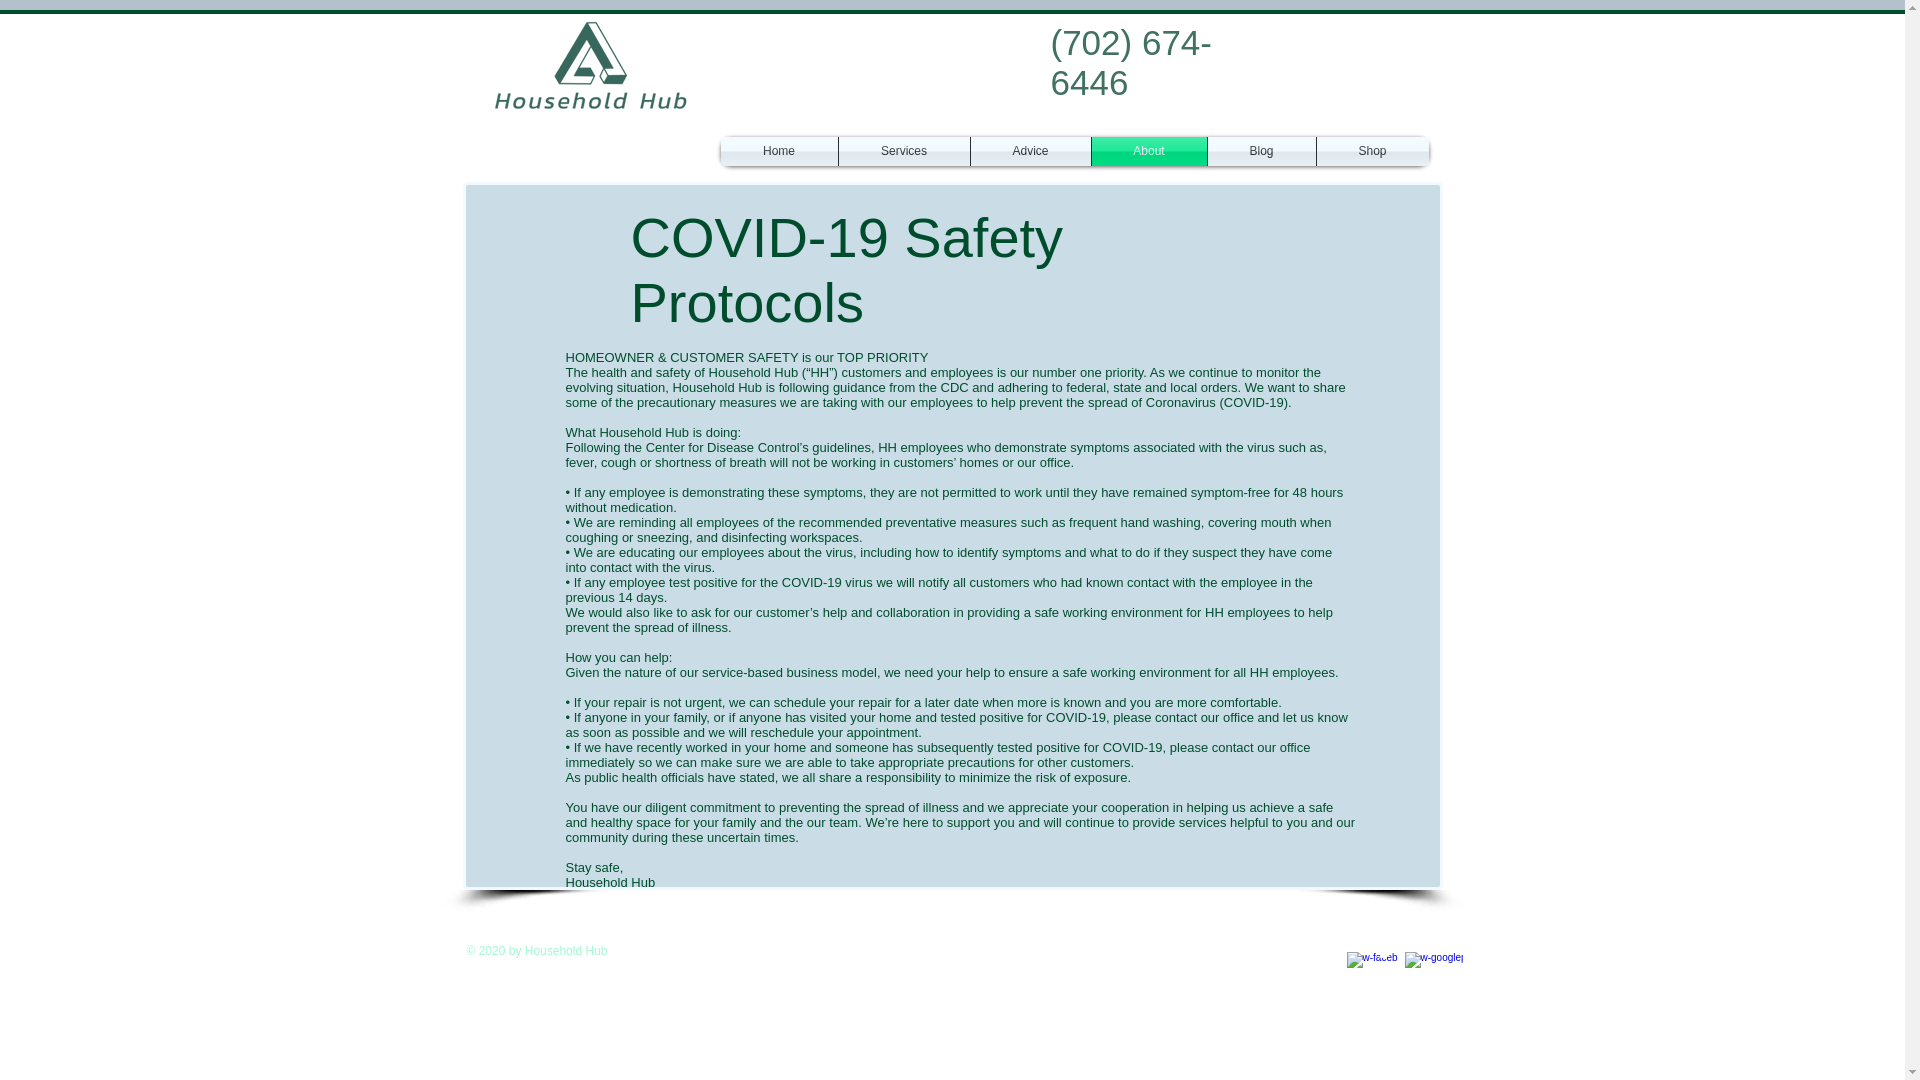  I want to click on Home, so click(778, 152).